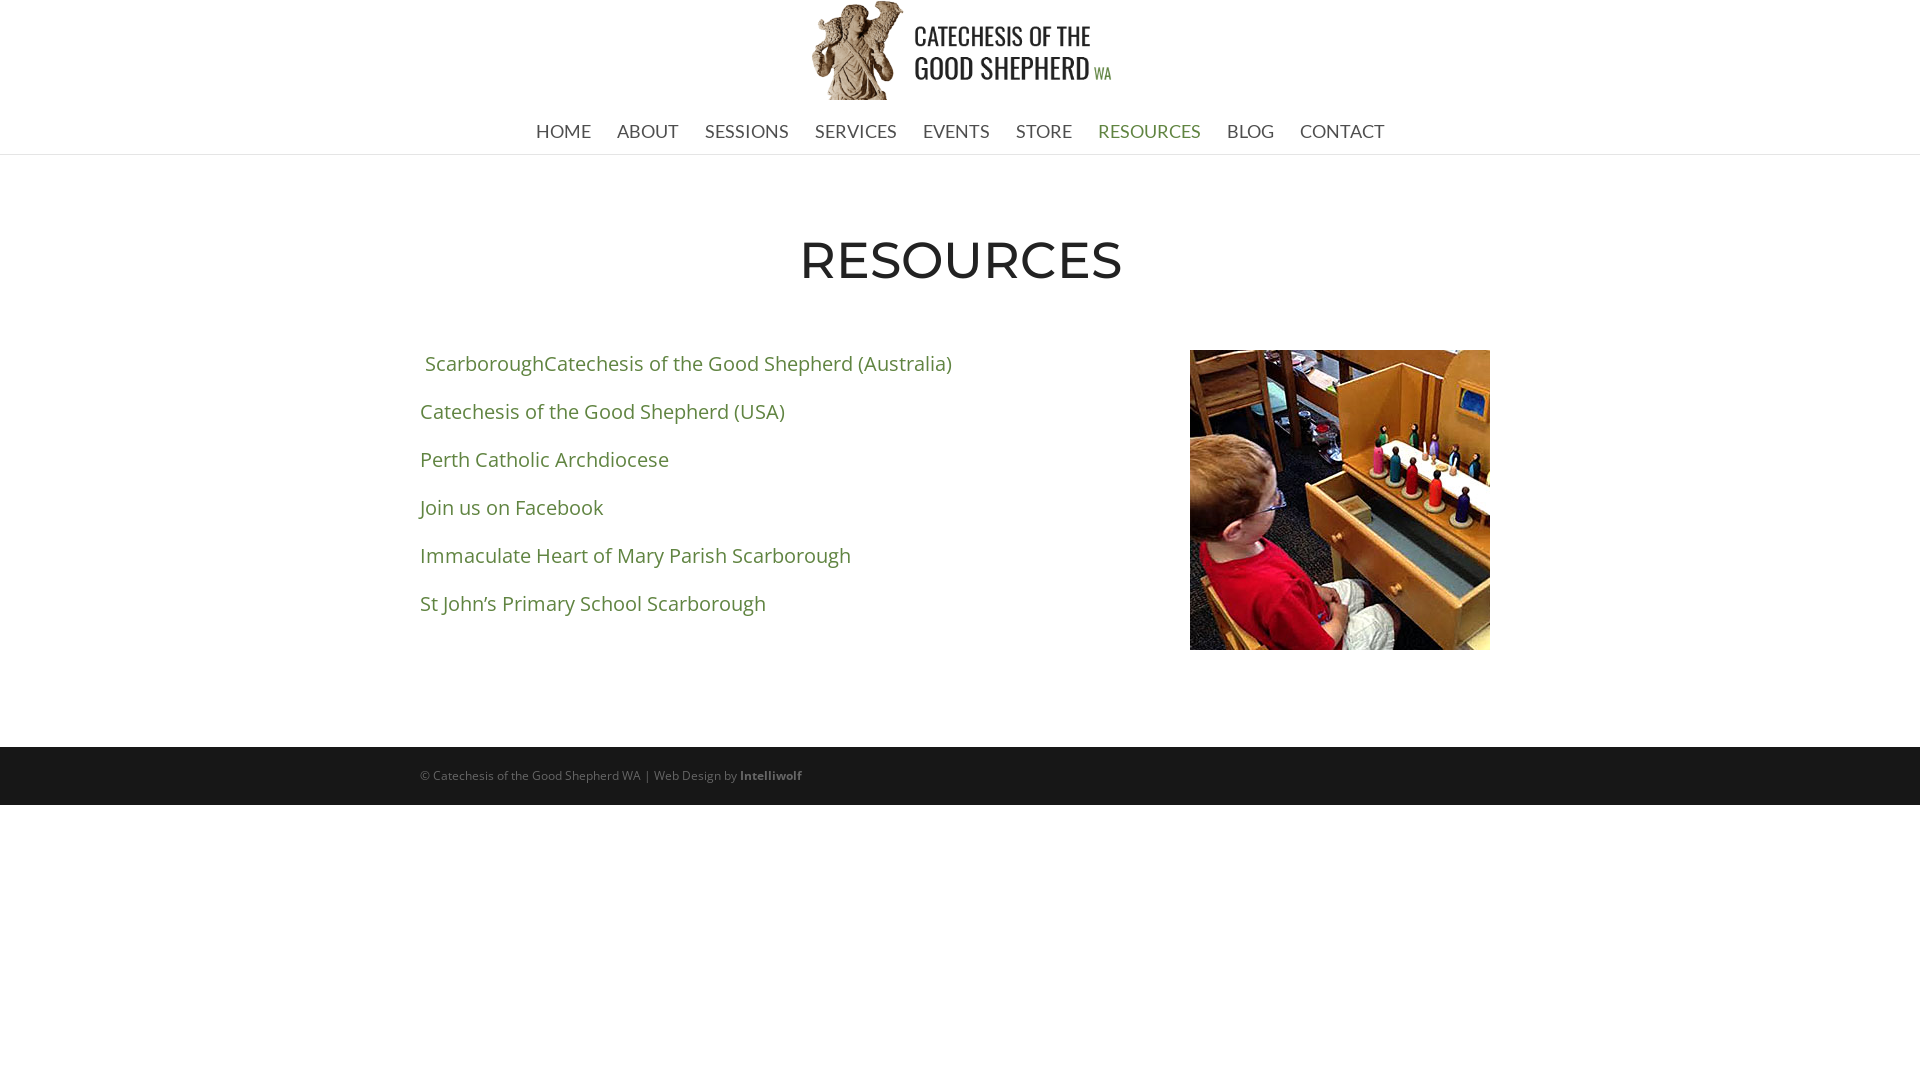 The height and width of the screenshot is (1080, 1920). Describe the element at coordinates (1250, 131) in the screenshot. I see `BLOG` at that location.